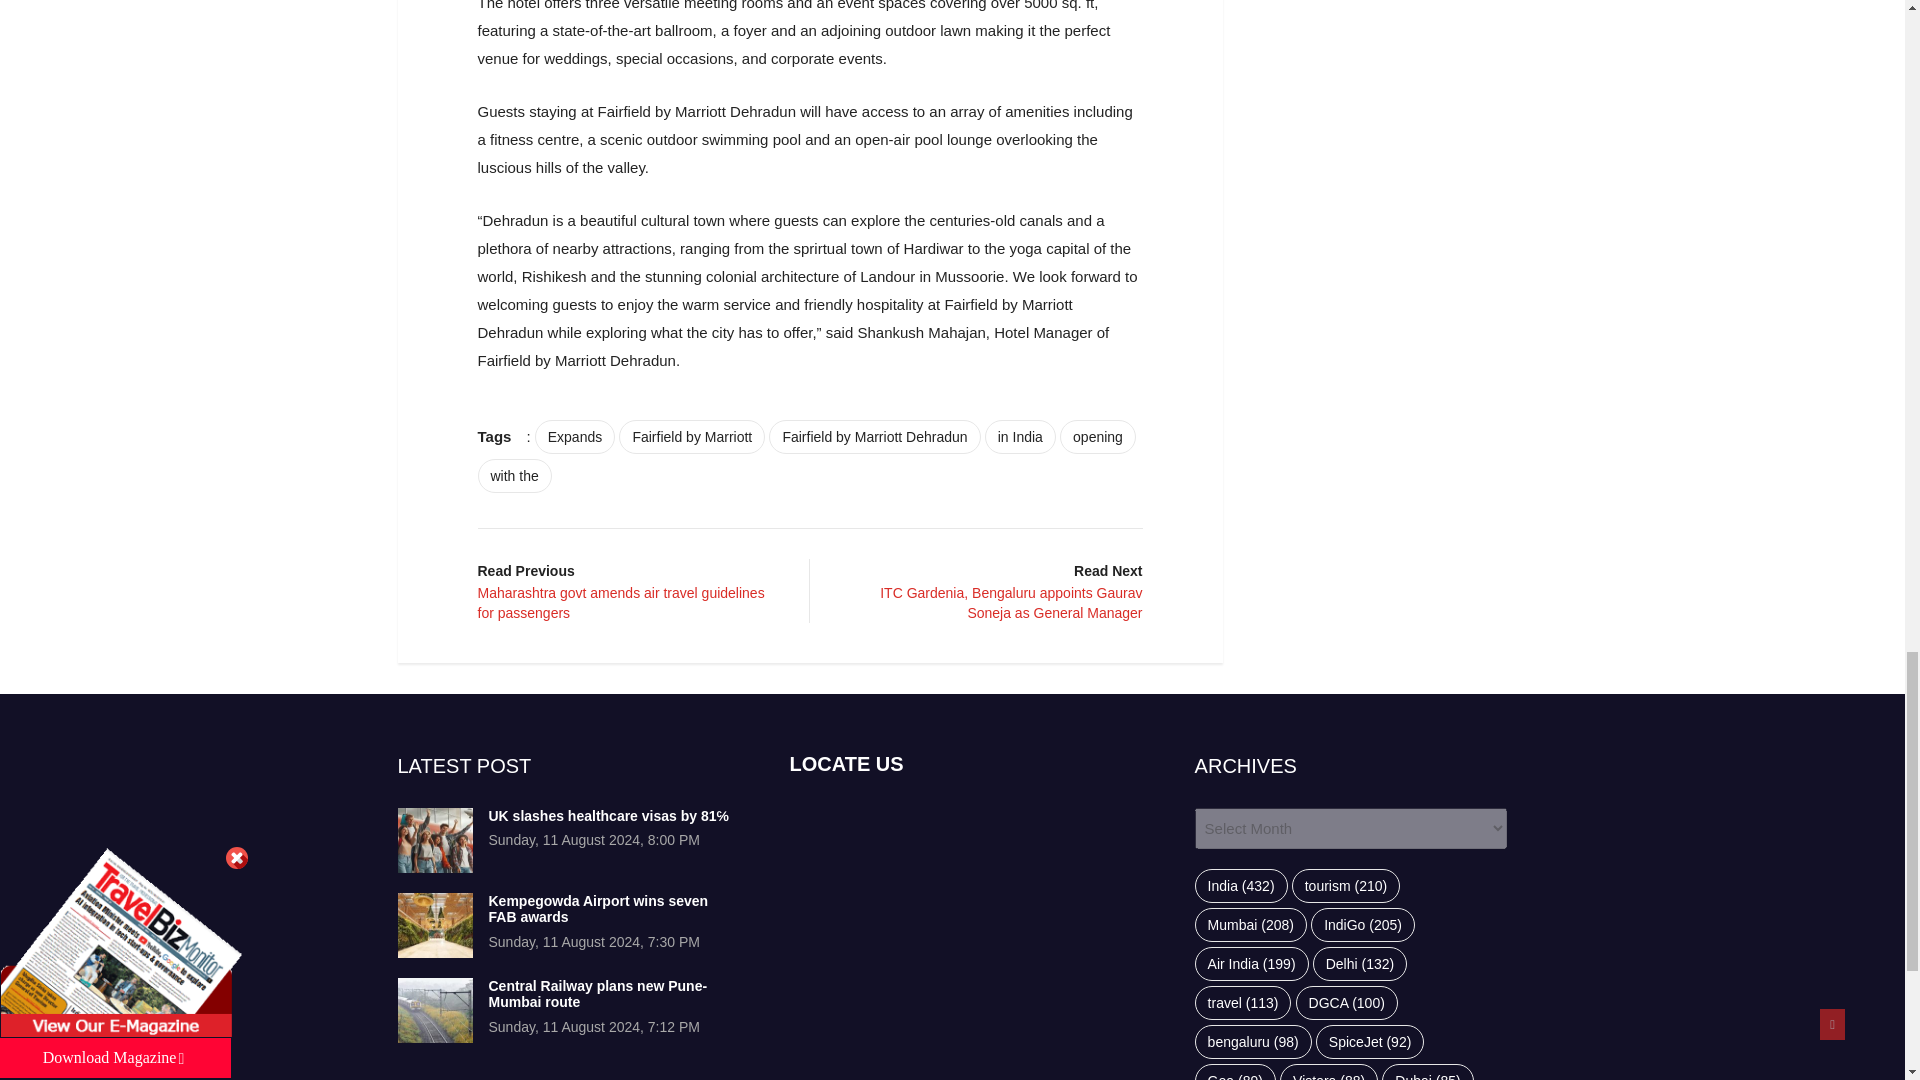 The width and height of the screenshot is (1920, 1080). I want to click on Kempegowda Airport wins seven FAB awards, so click(434, 925).